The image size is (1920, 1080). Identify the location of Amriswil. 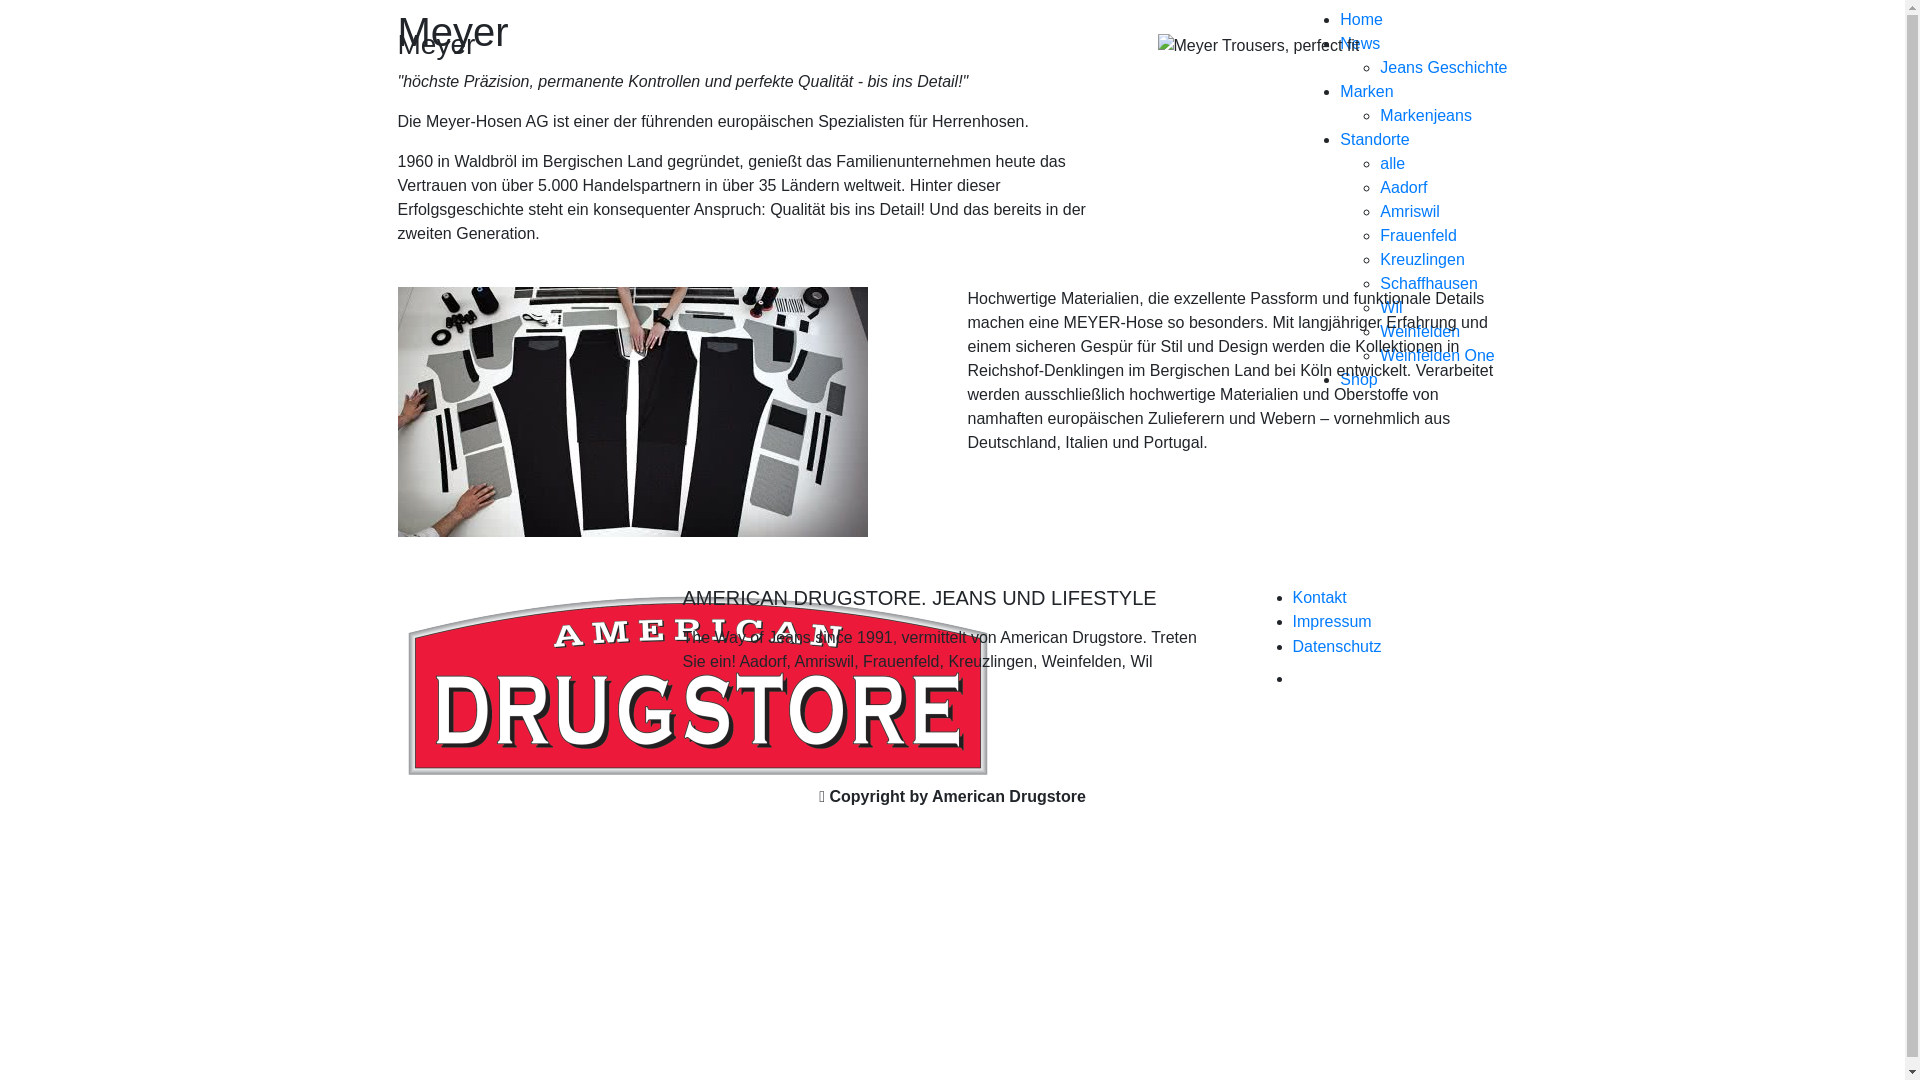
(1410, 212).